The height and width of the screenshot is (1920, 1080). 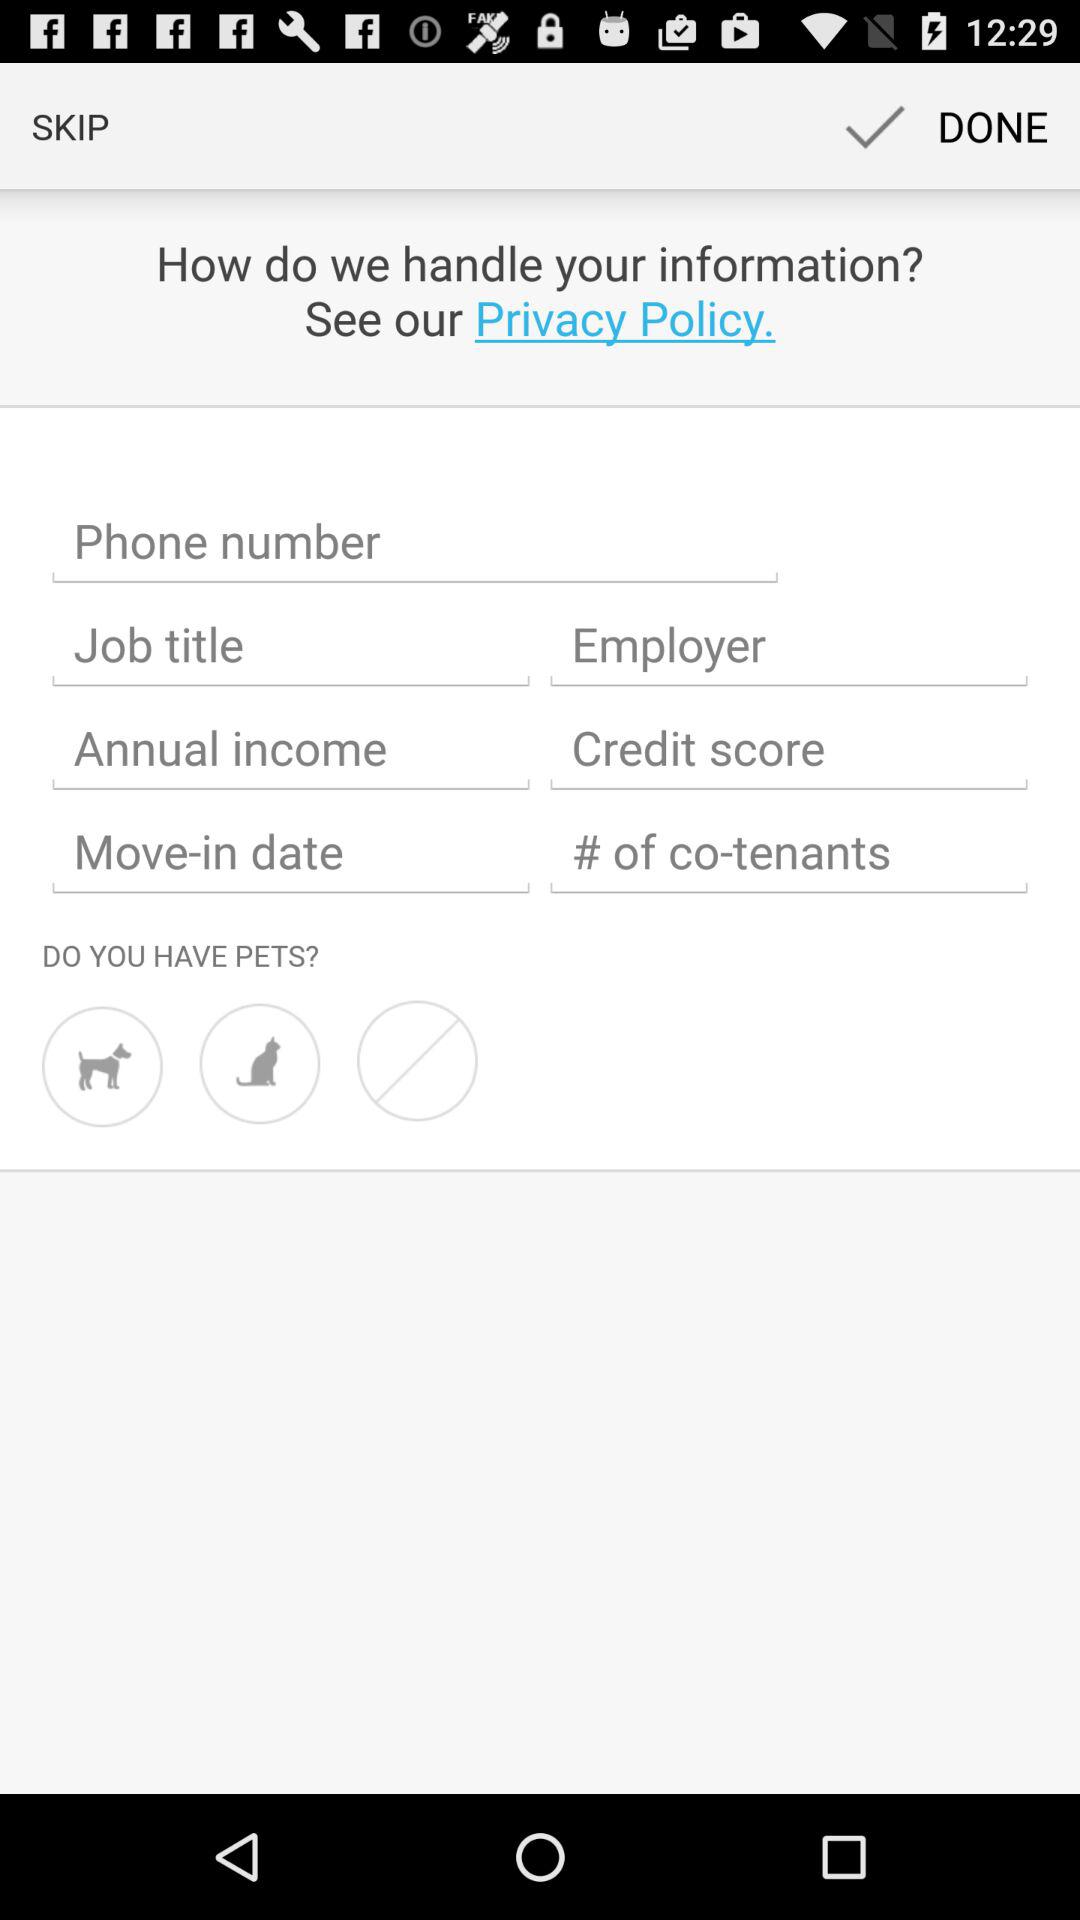 I want to click on press the app below skip app, so click(x=540, y=290).